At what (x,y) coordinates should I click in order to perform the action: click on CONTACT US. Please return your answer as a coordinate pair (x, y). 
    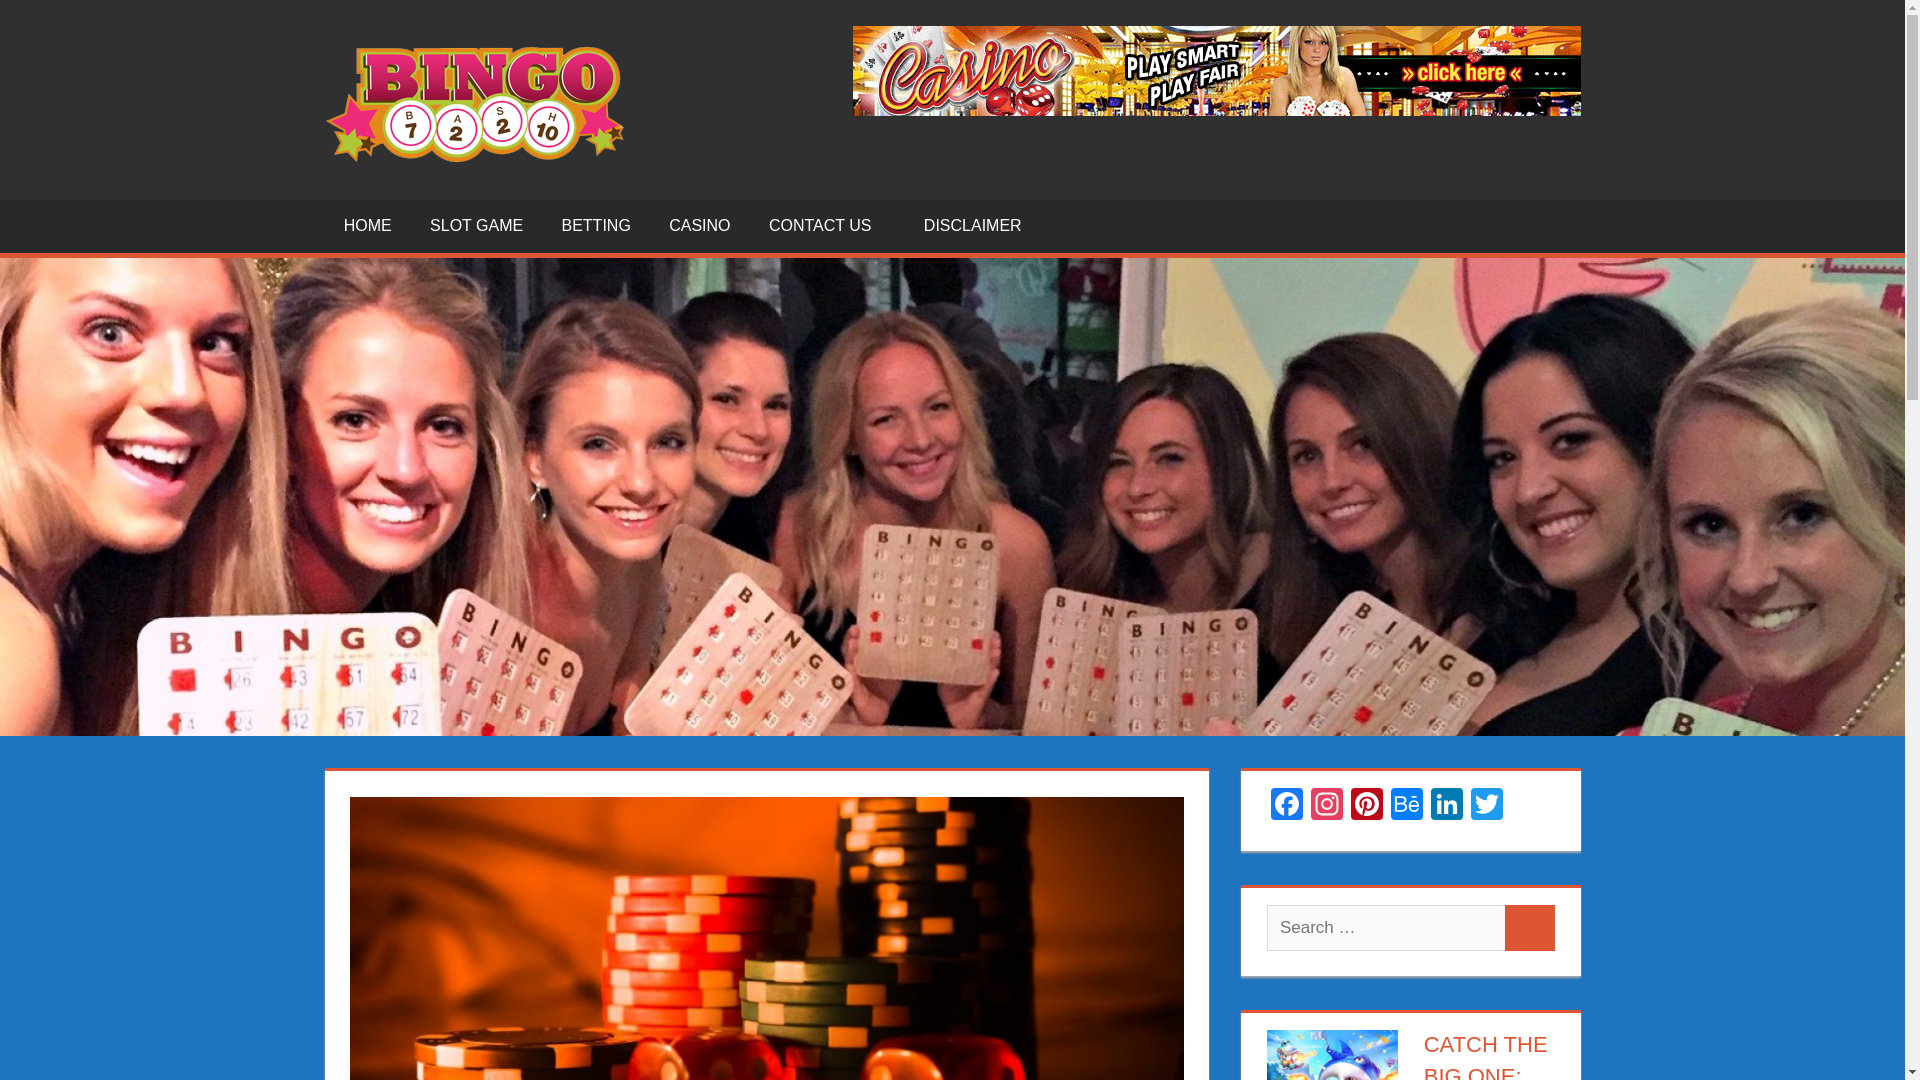
    Looking at the image, I should click on (827, 226).